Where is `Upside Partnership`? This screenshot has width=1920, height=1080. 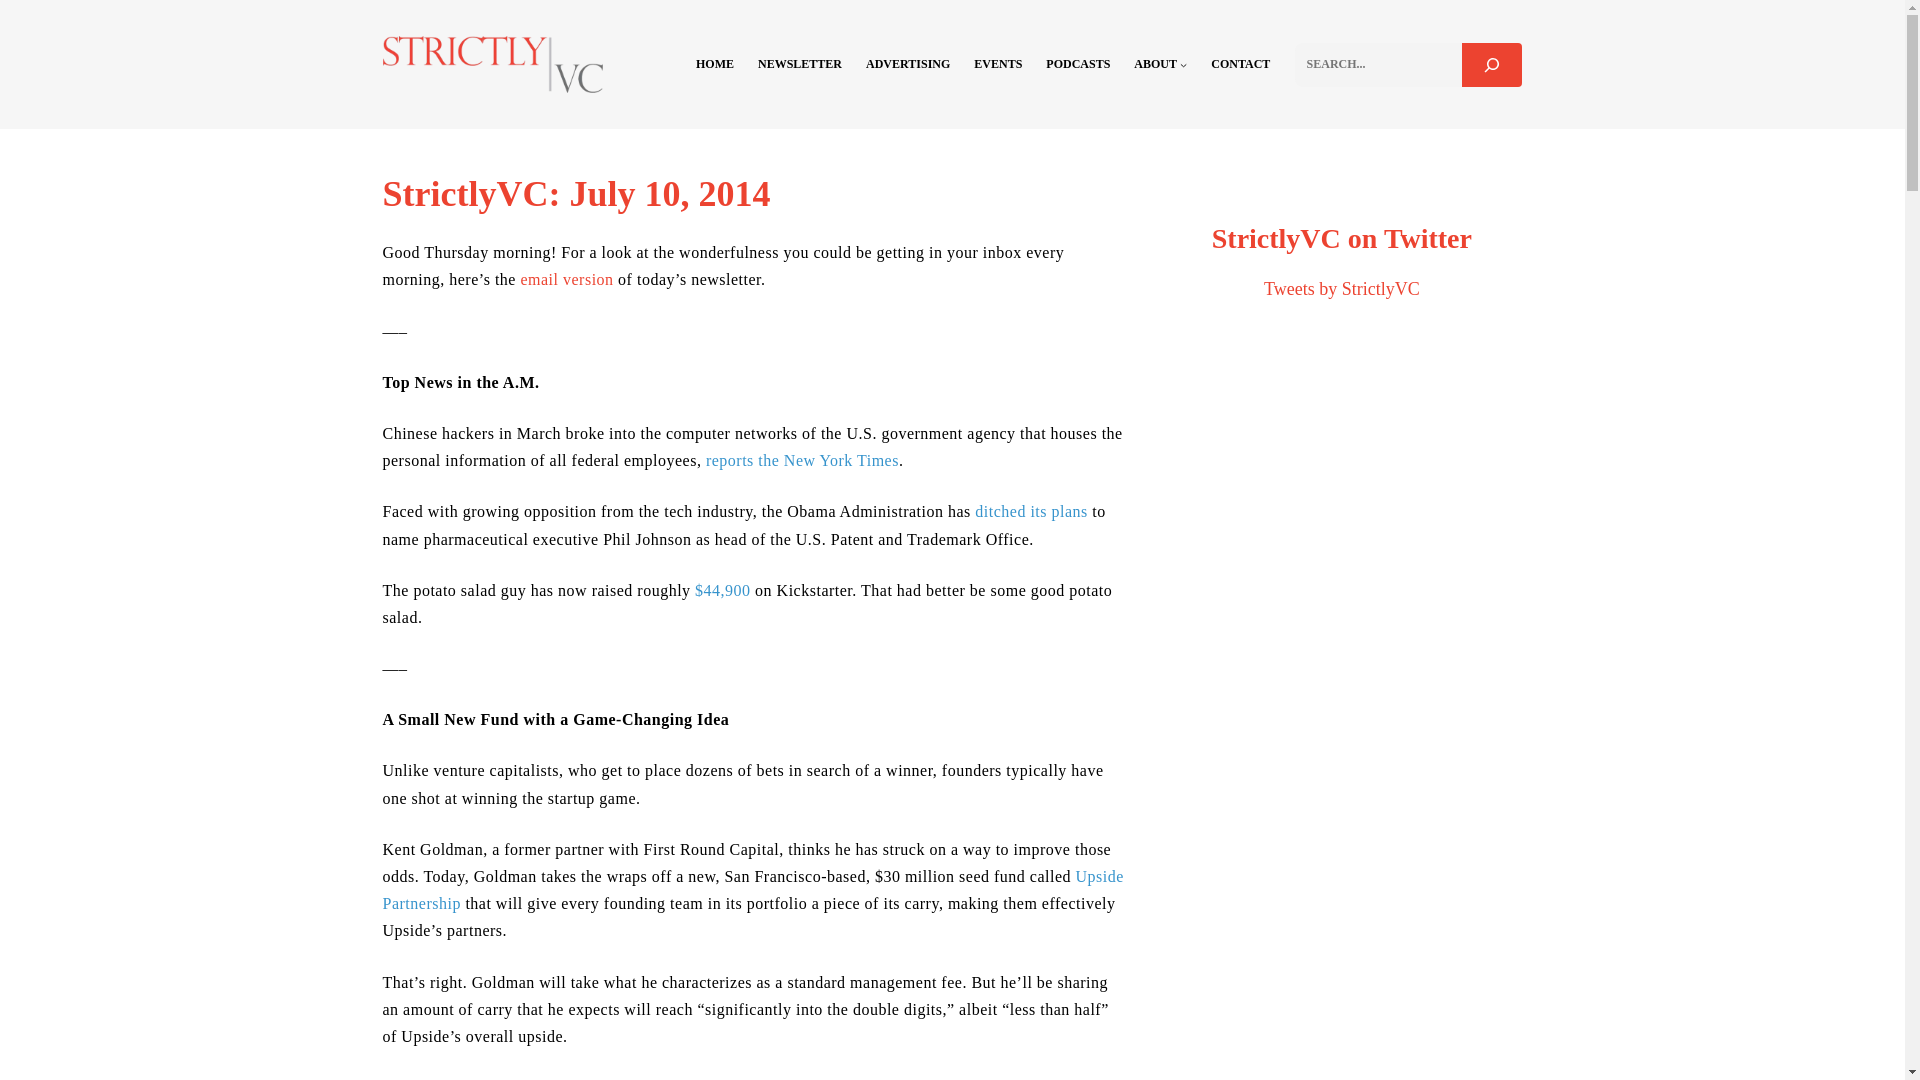 Upside Partnership is located at coordinates (752, 890).